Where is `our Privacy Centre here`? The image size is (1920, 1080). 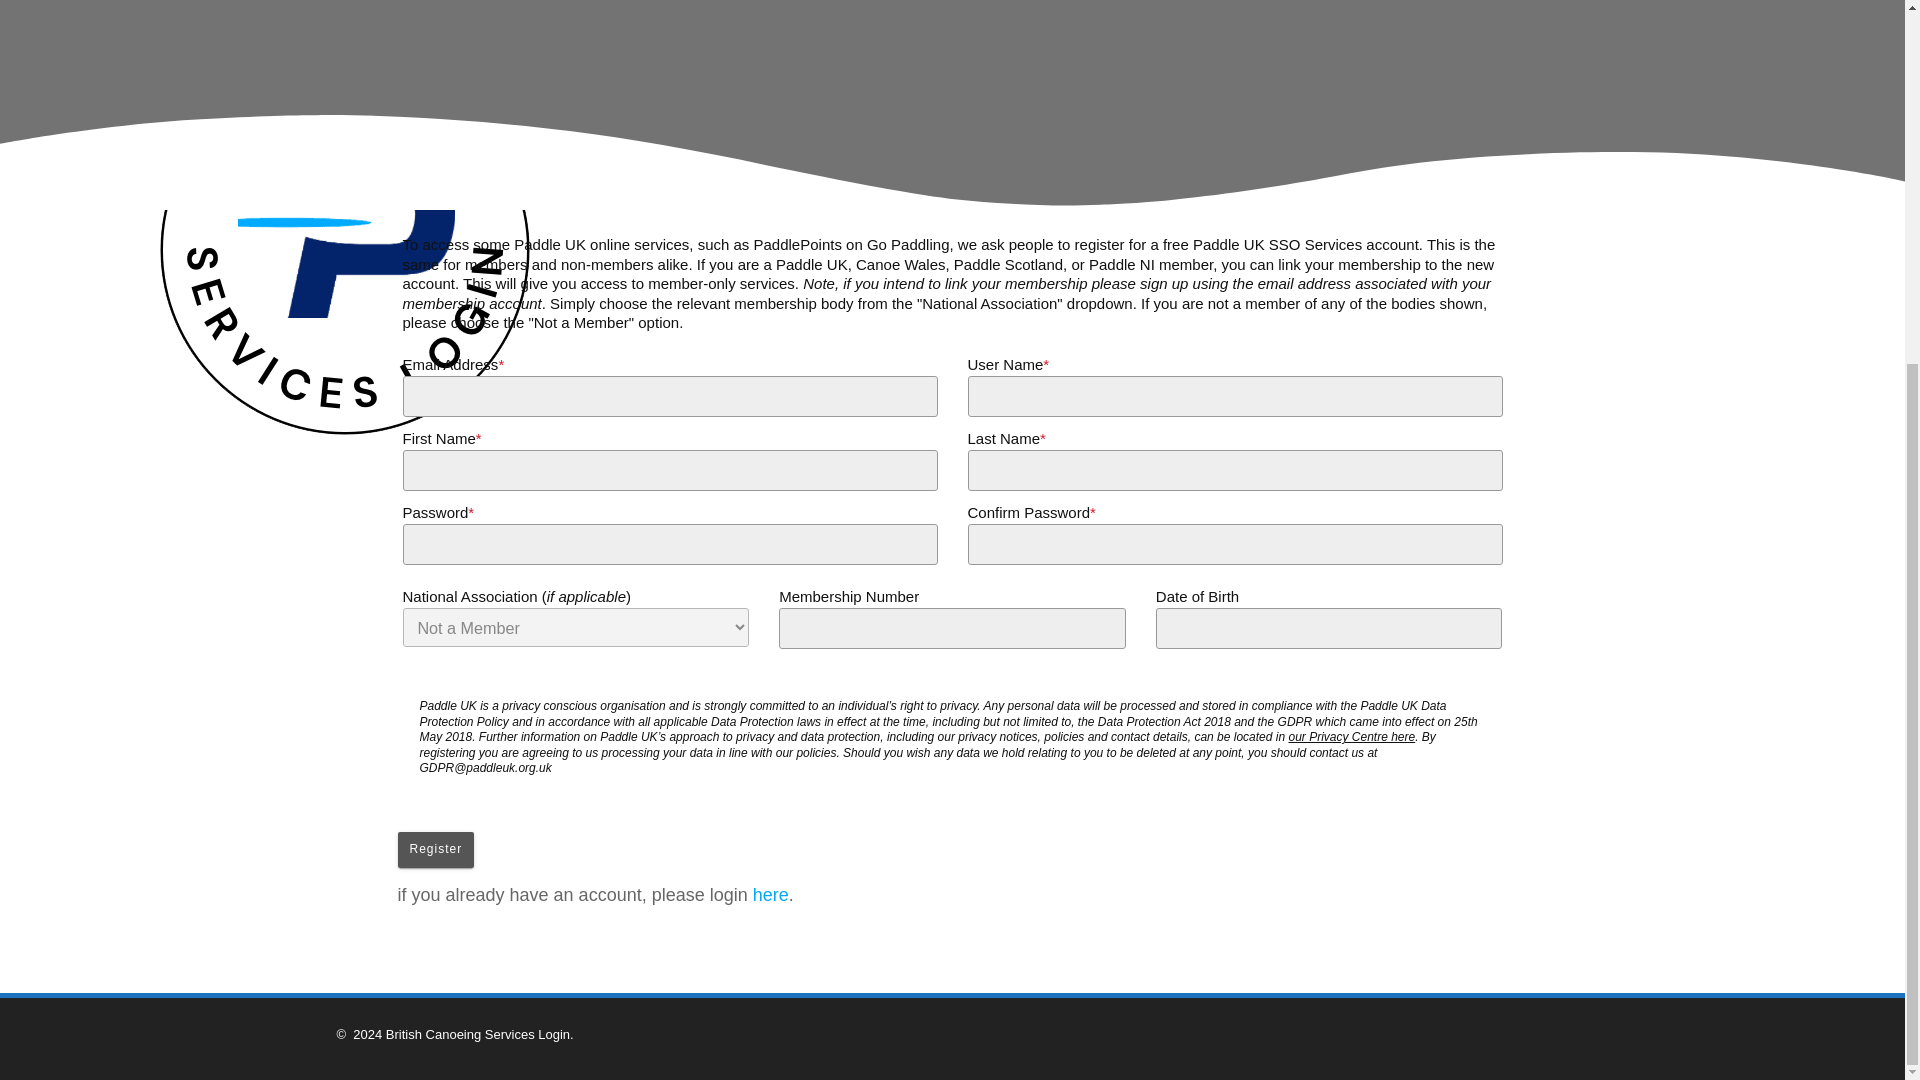 our Privacy Centre here is located at coordinates (1352, 737).